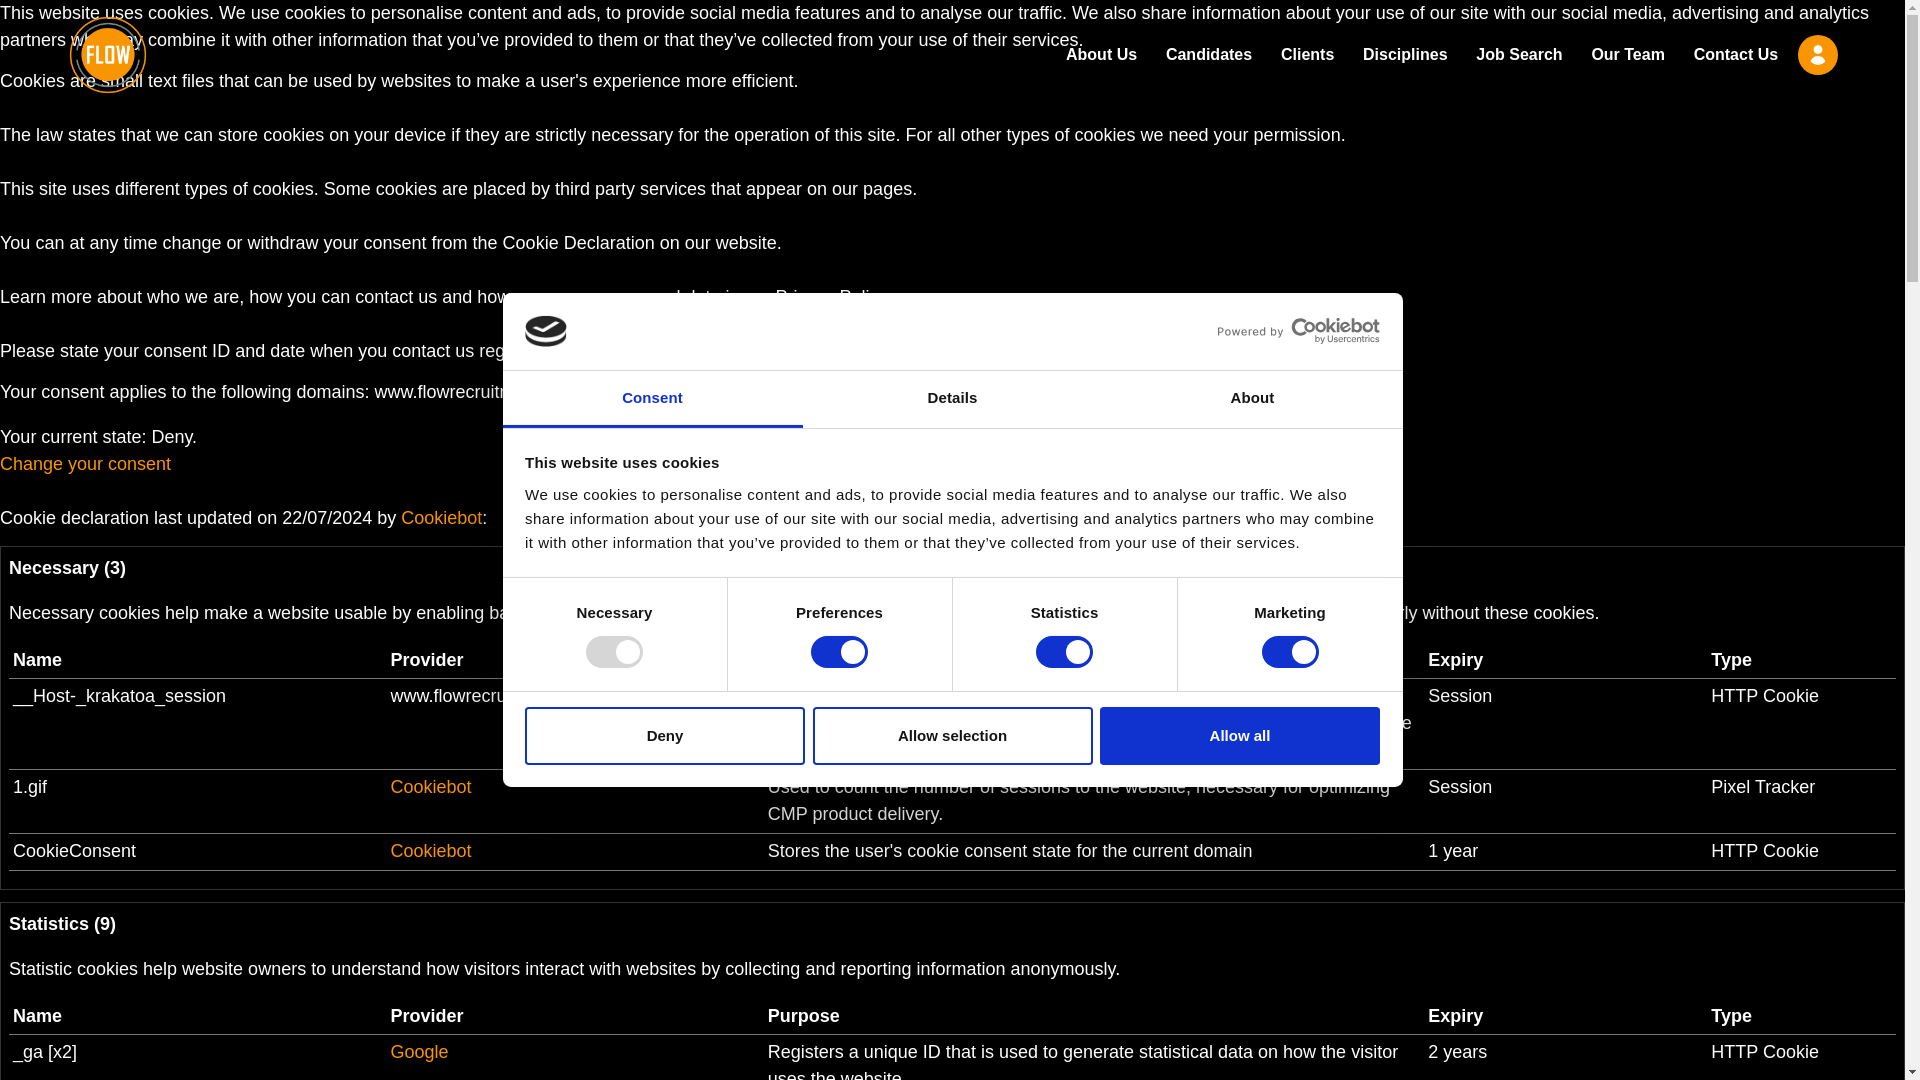 The height and width of the screenshot is (1080, 1920). I want to click on Cookiebot, so click(441, 518).